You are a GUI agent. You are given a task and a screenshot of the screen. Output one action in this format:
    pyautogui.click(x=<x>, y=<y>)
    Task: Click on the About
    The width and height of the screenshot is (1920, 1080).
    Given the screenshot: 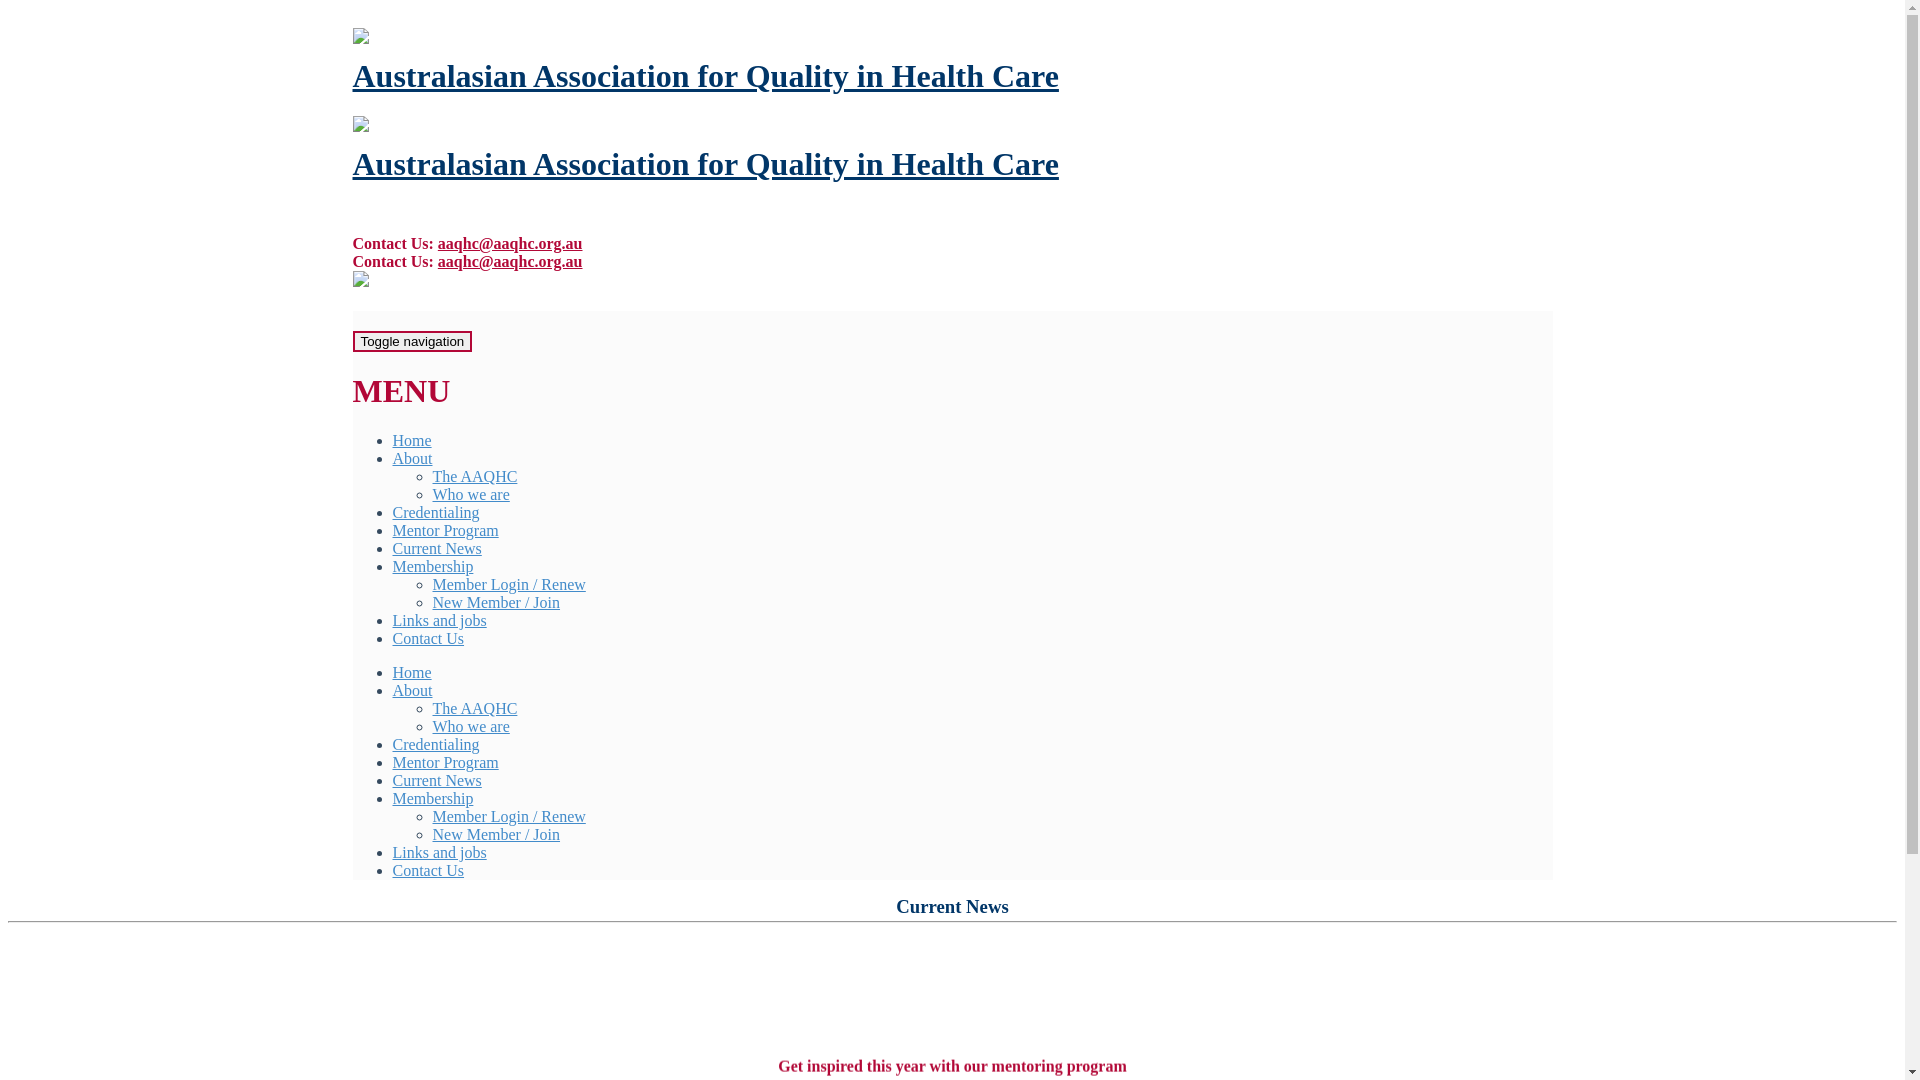 What is the action you would take?
    pyautogui.click(x=412, y=690)
    